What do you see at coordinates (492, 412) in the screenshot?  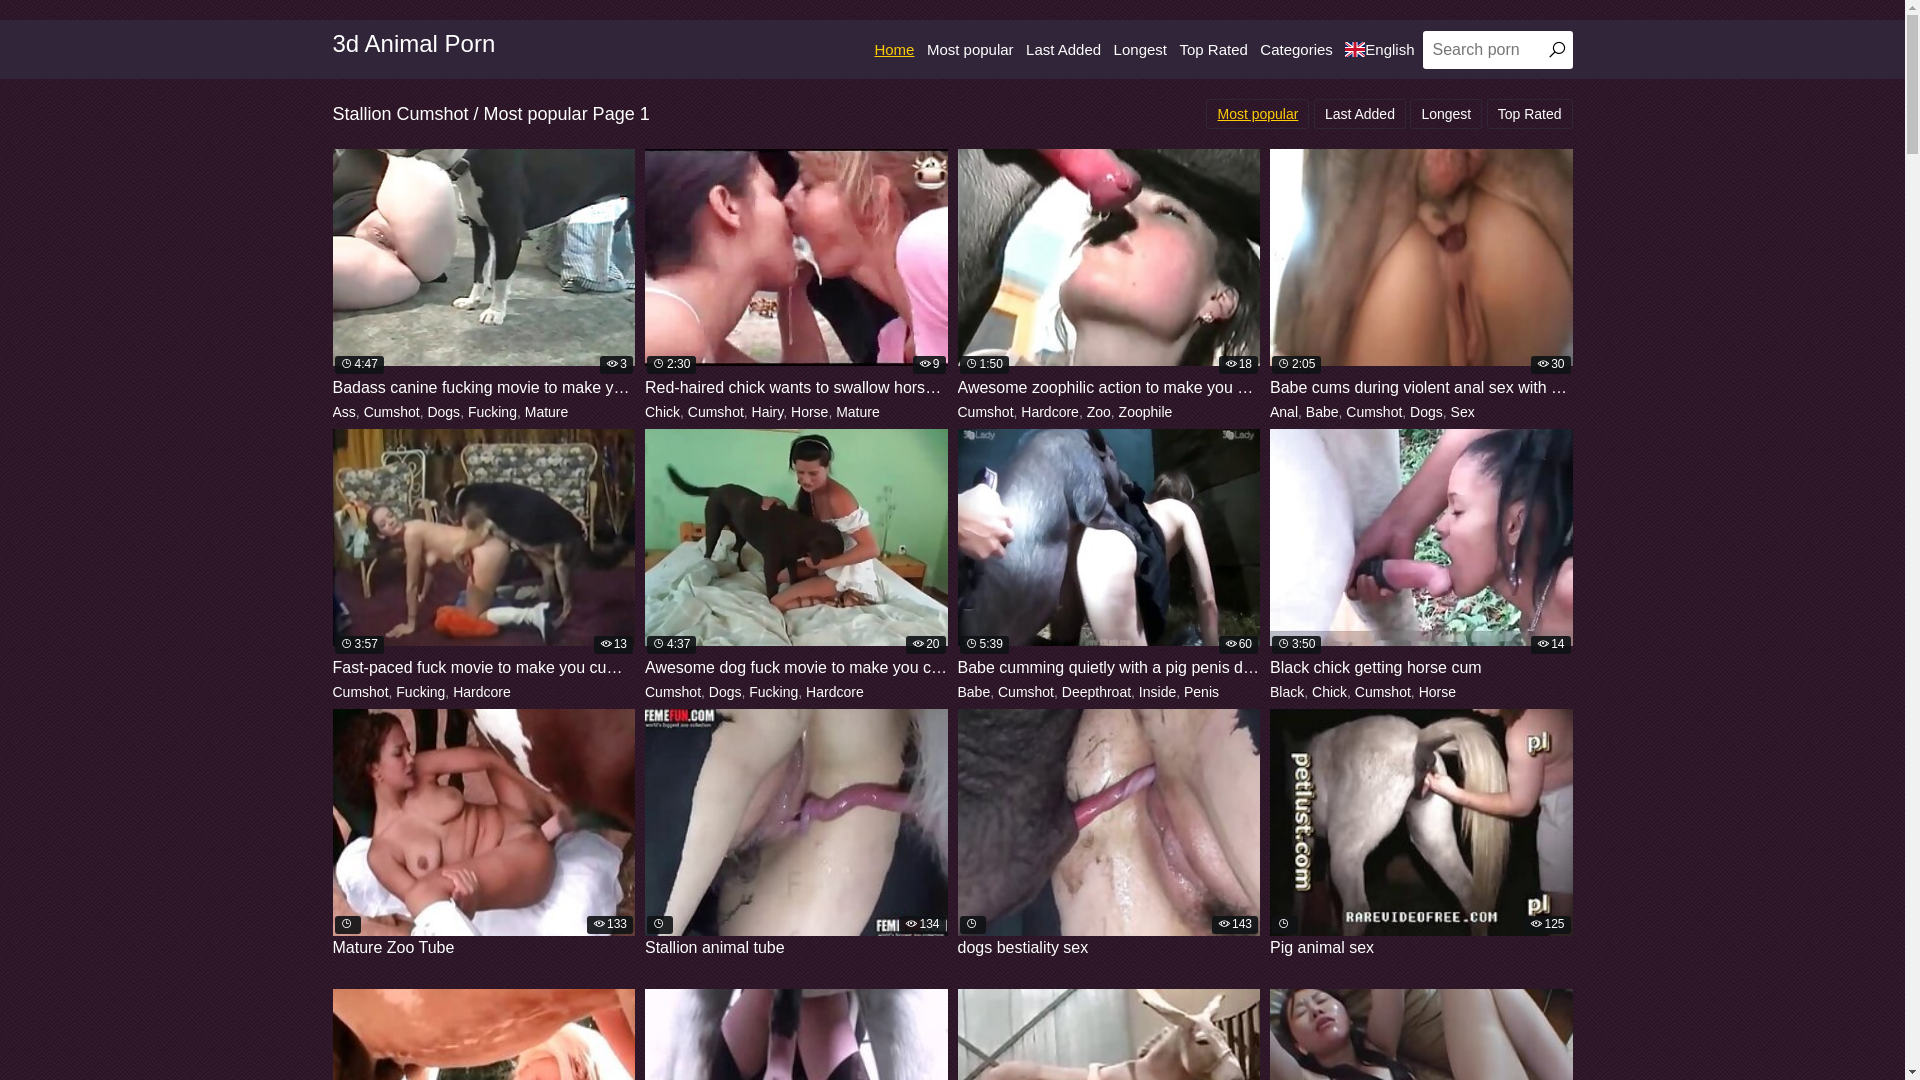 I see `Fucking` at bounding box center [492, 412].